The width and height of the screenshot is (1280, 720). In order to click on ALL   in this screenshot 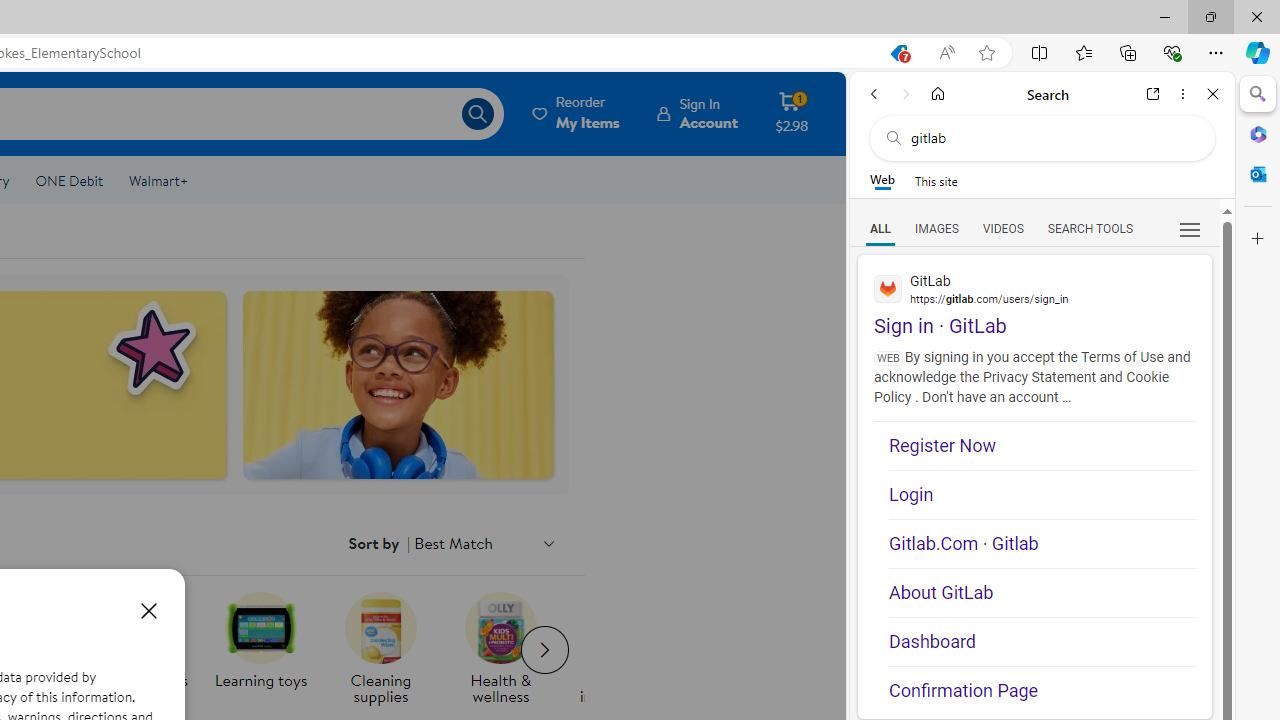, I will do `click(881, 228)`.